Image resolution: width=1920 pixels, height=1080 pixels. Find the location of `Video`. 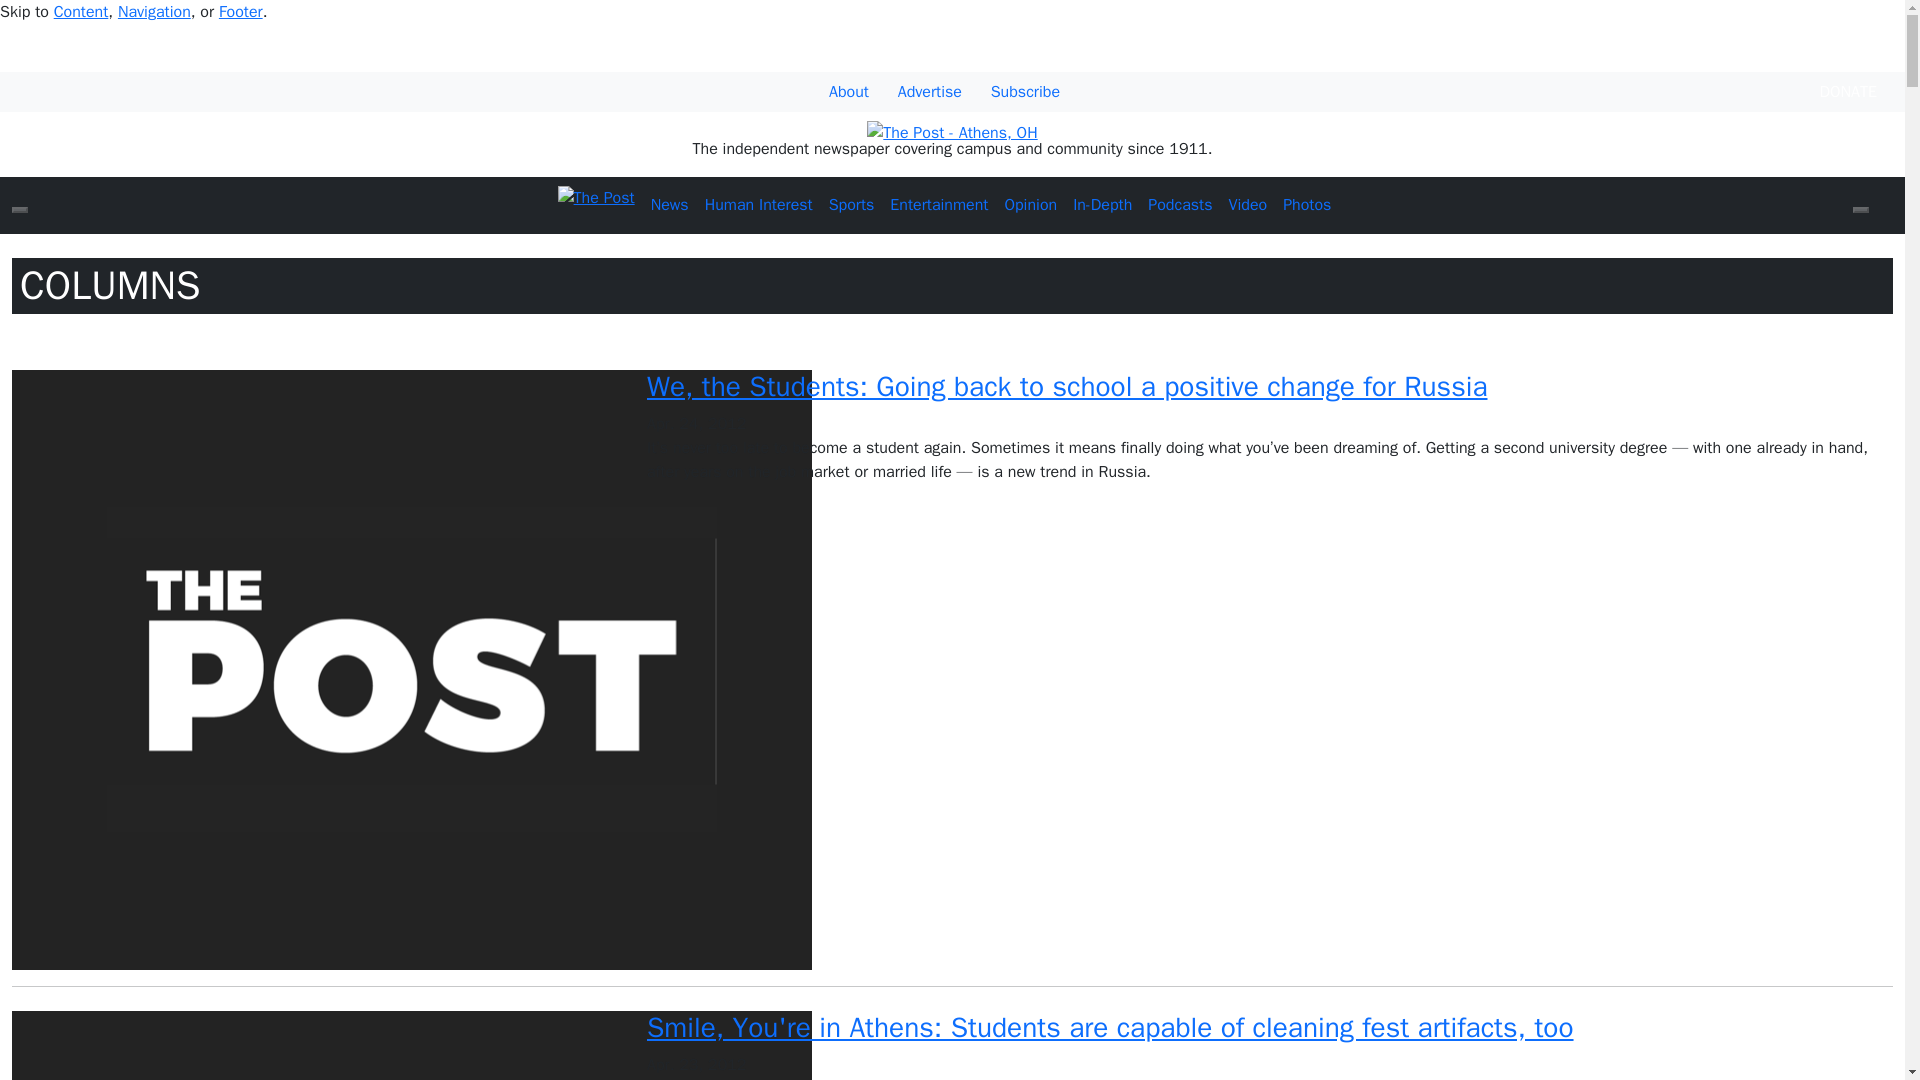

Video is located at coordinates (1246, 204).